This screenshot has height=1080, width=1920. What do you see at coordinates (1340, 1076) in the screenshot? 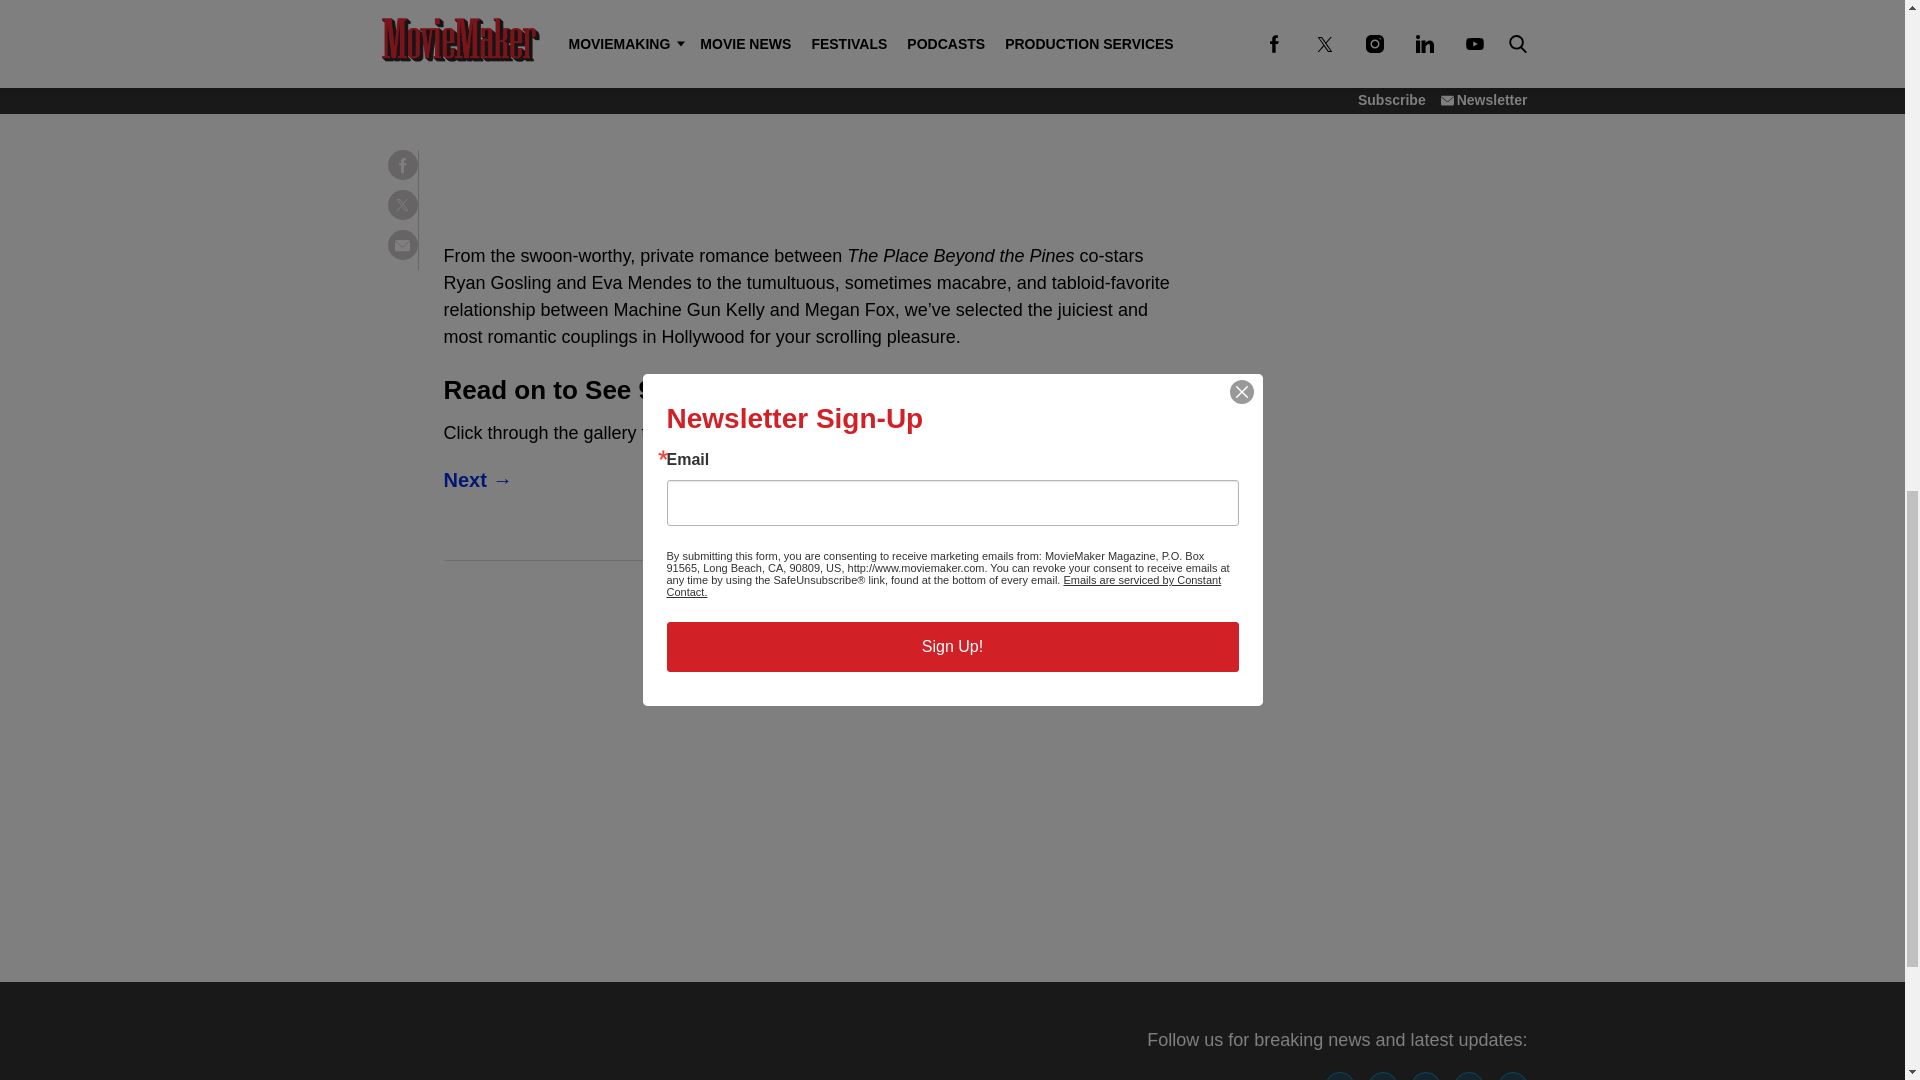
I see `Follow us on Facebook` at bounding box center [1340, 1076].